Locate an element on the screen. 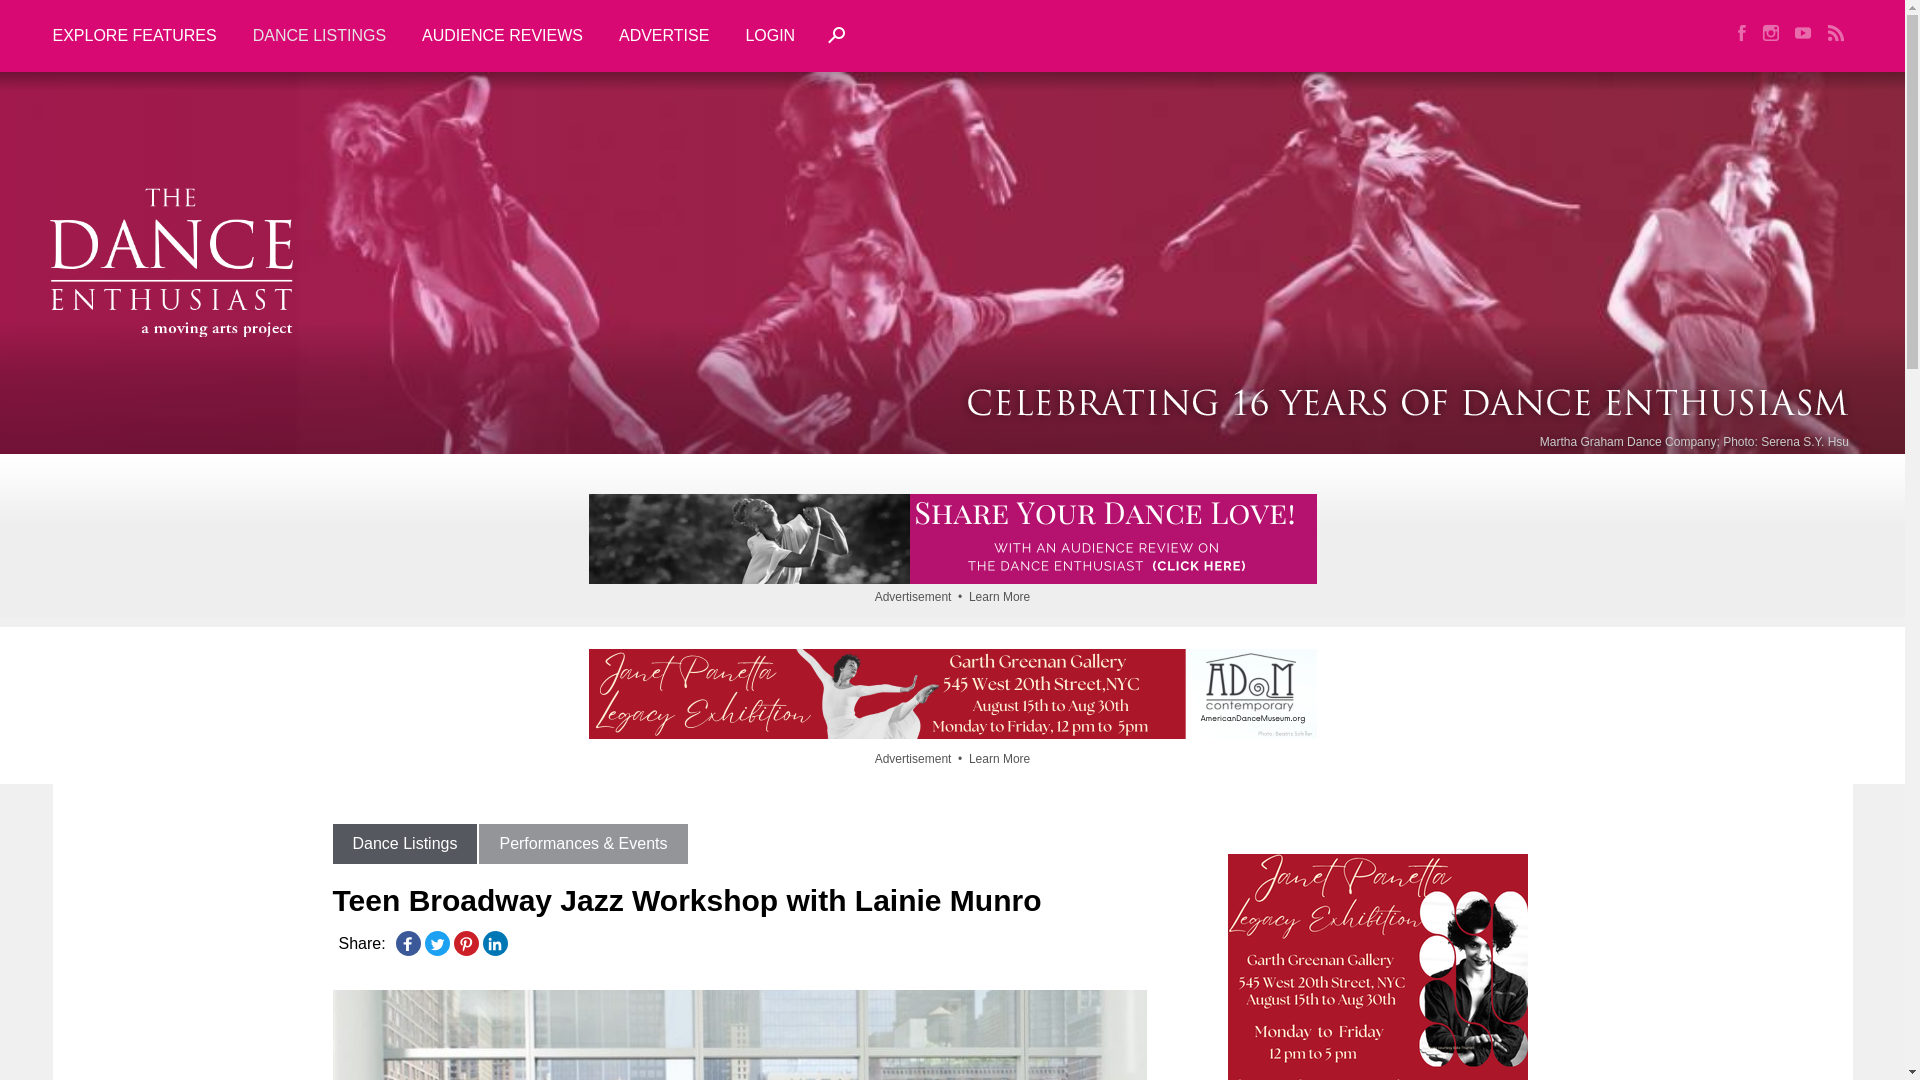 This screenshot has width=1920, height=1080. Pinterest is located at coordinates (466, 944).